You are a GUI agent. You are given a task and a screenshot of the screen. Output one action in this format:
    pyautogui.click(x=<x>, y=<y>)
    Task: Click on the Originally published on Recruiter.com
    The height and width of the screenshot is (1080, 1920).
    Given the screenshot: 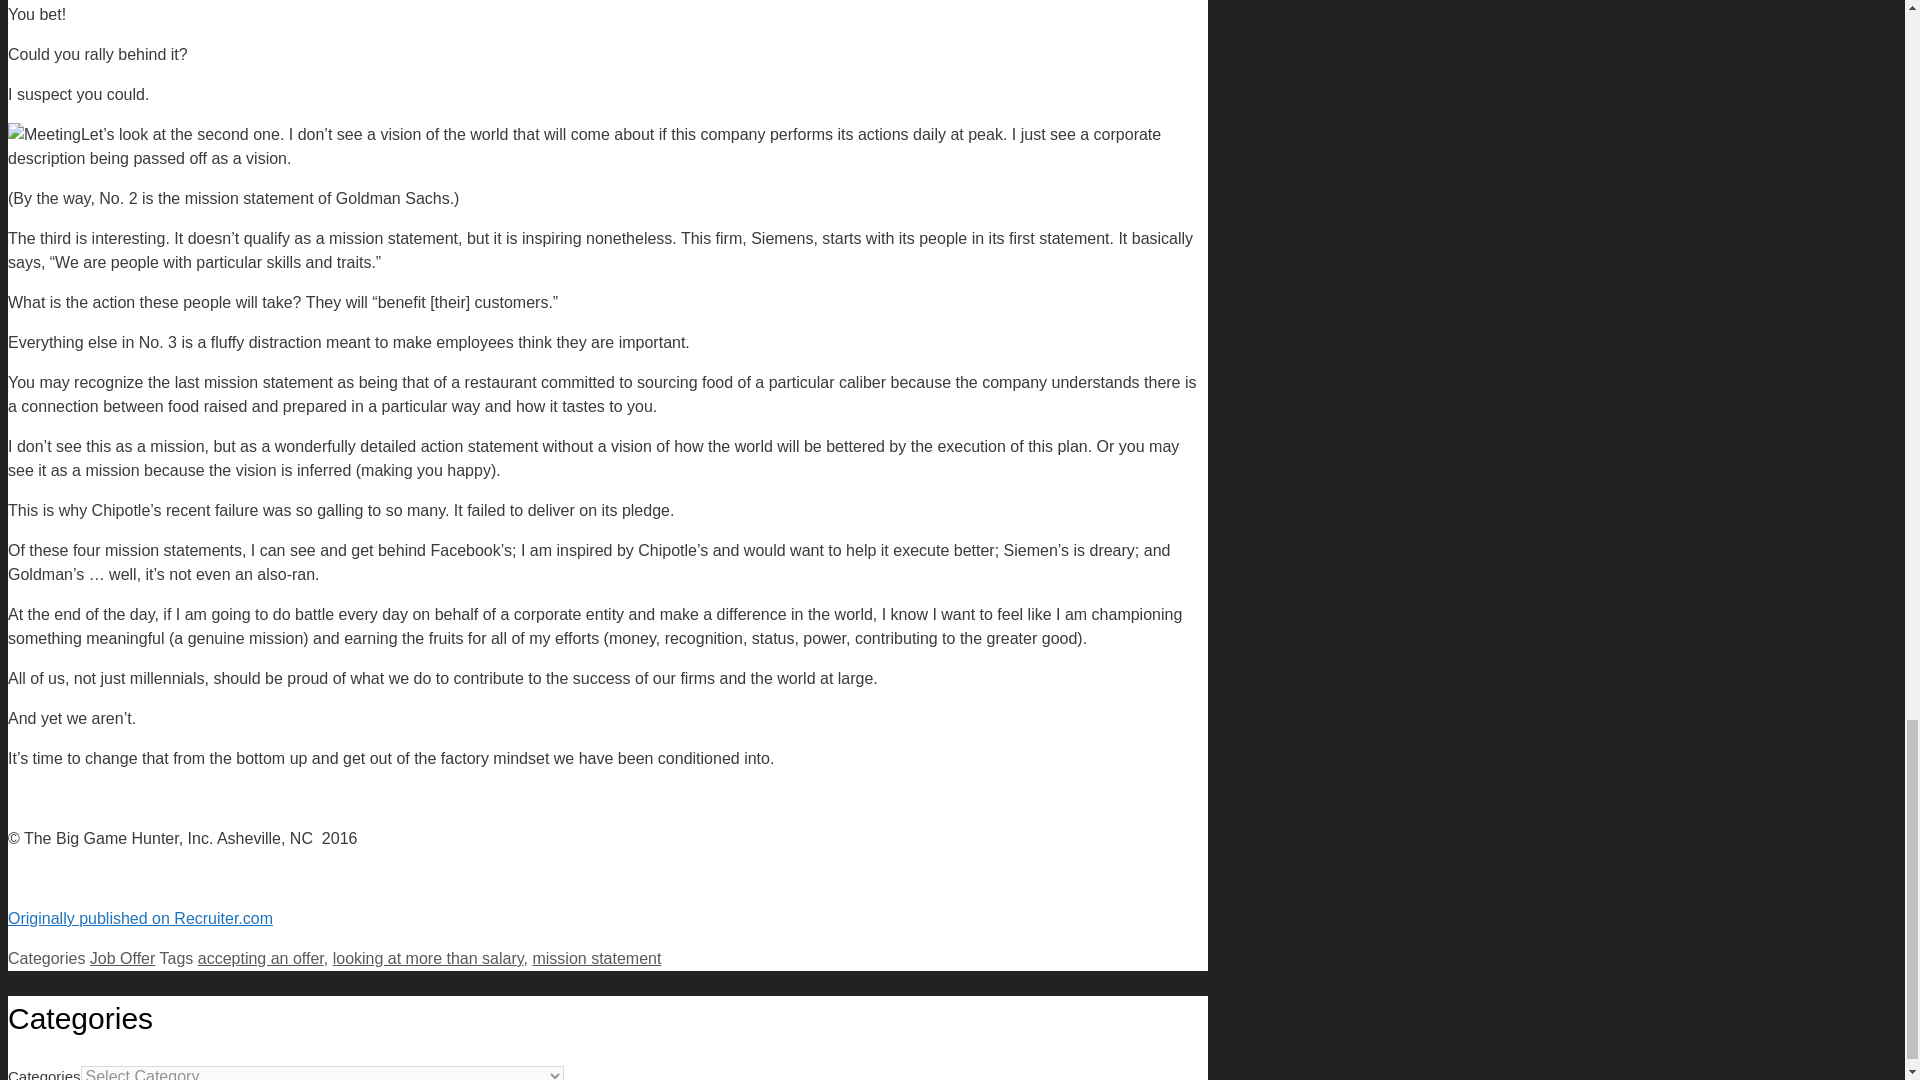 What is the action you would take?
    pyautogui.click(x=140, y=918)
    